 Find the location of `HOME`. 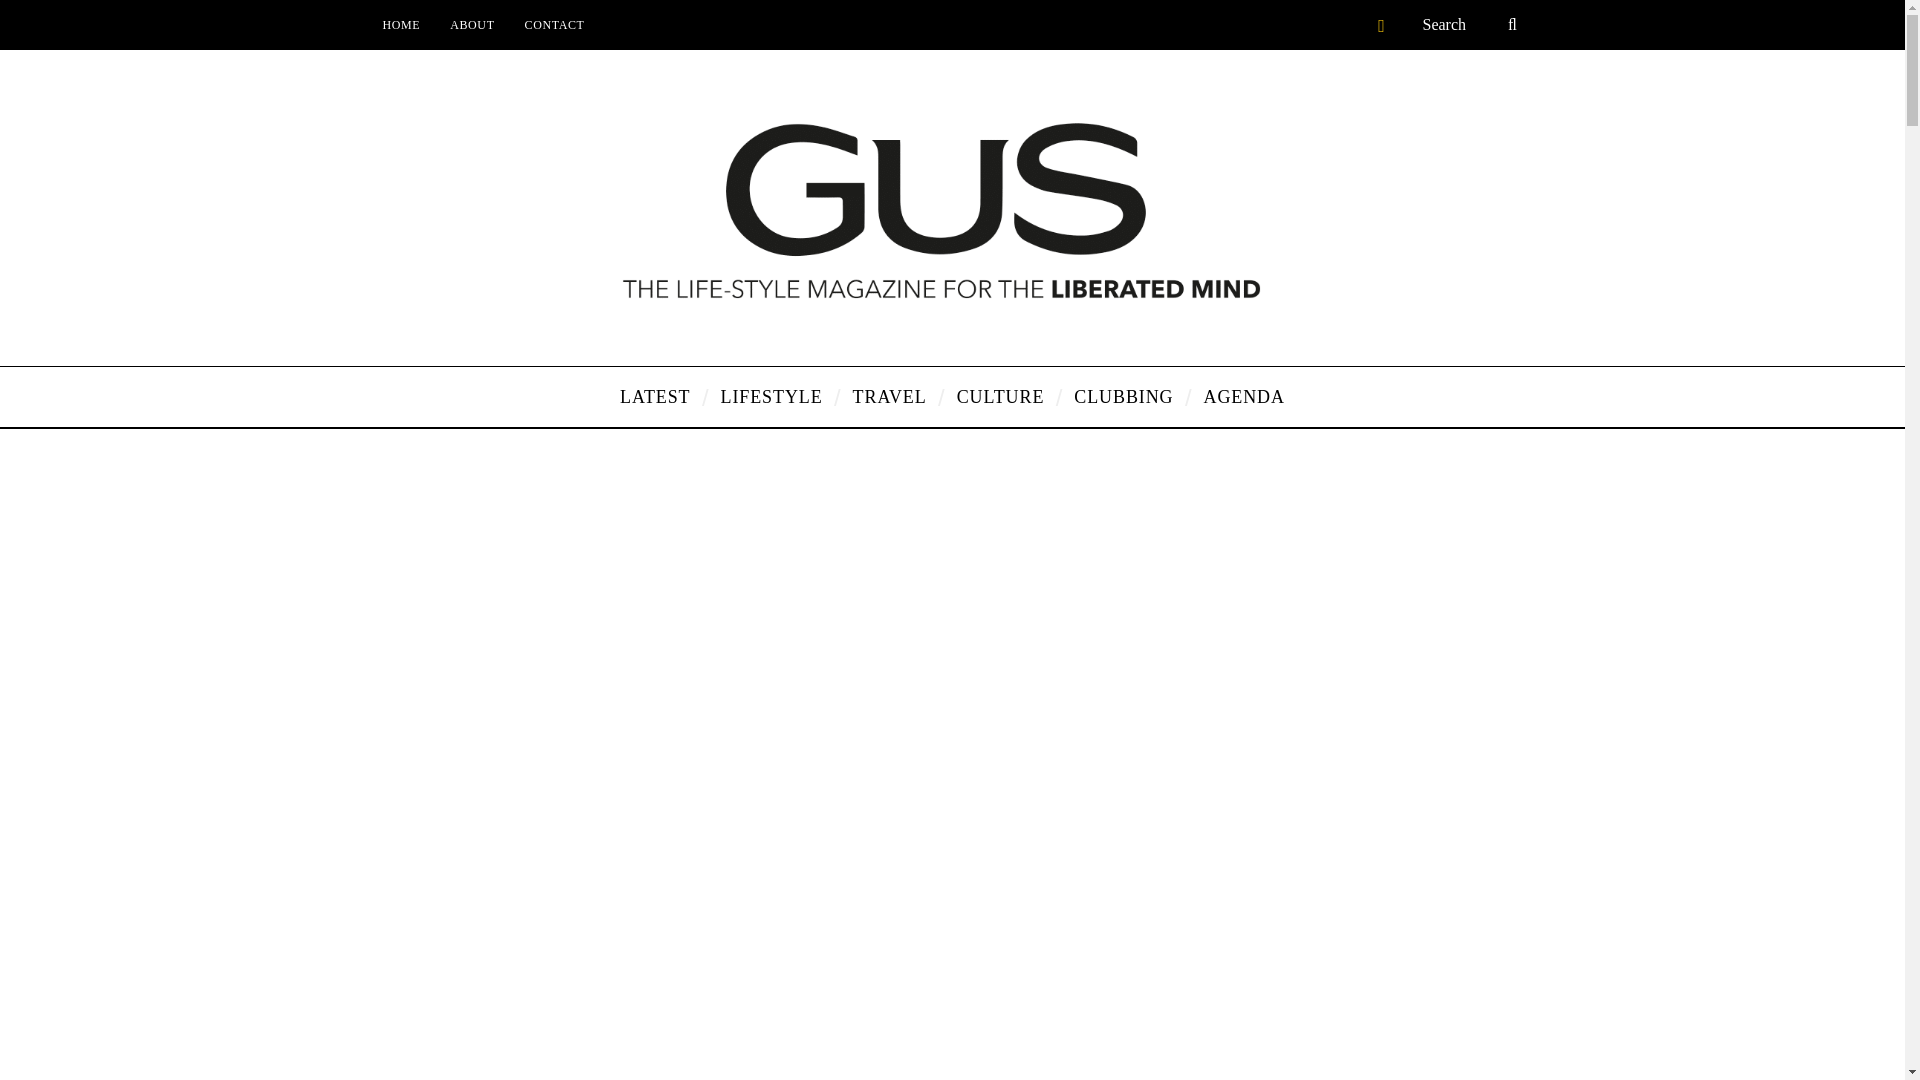

HOME is located at coordinates (402, 24).